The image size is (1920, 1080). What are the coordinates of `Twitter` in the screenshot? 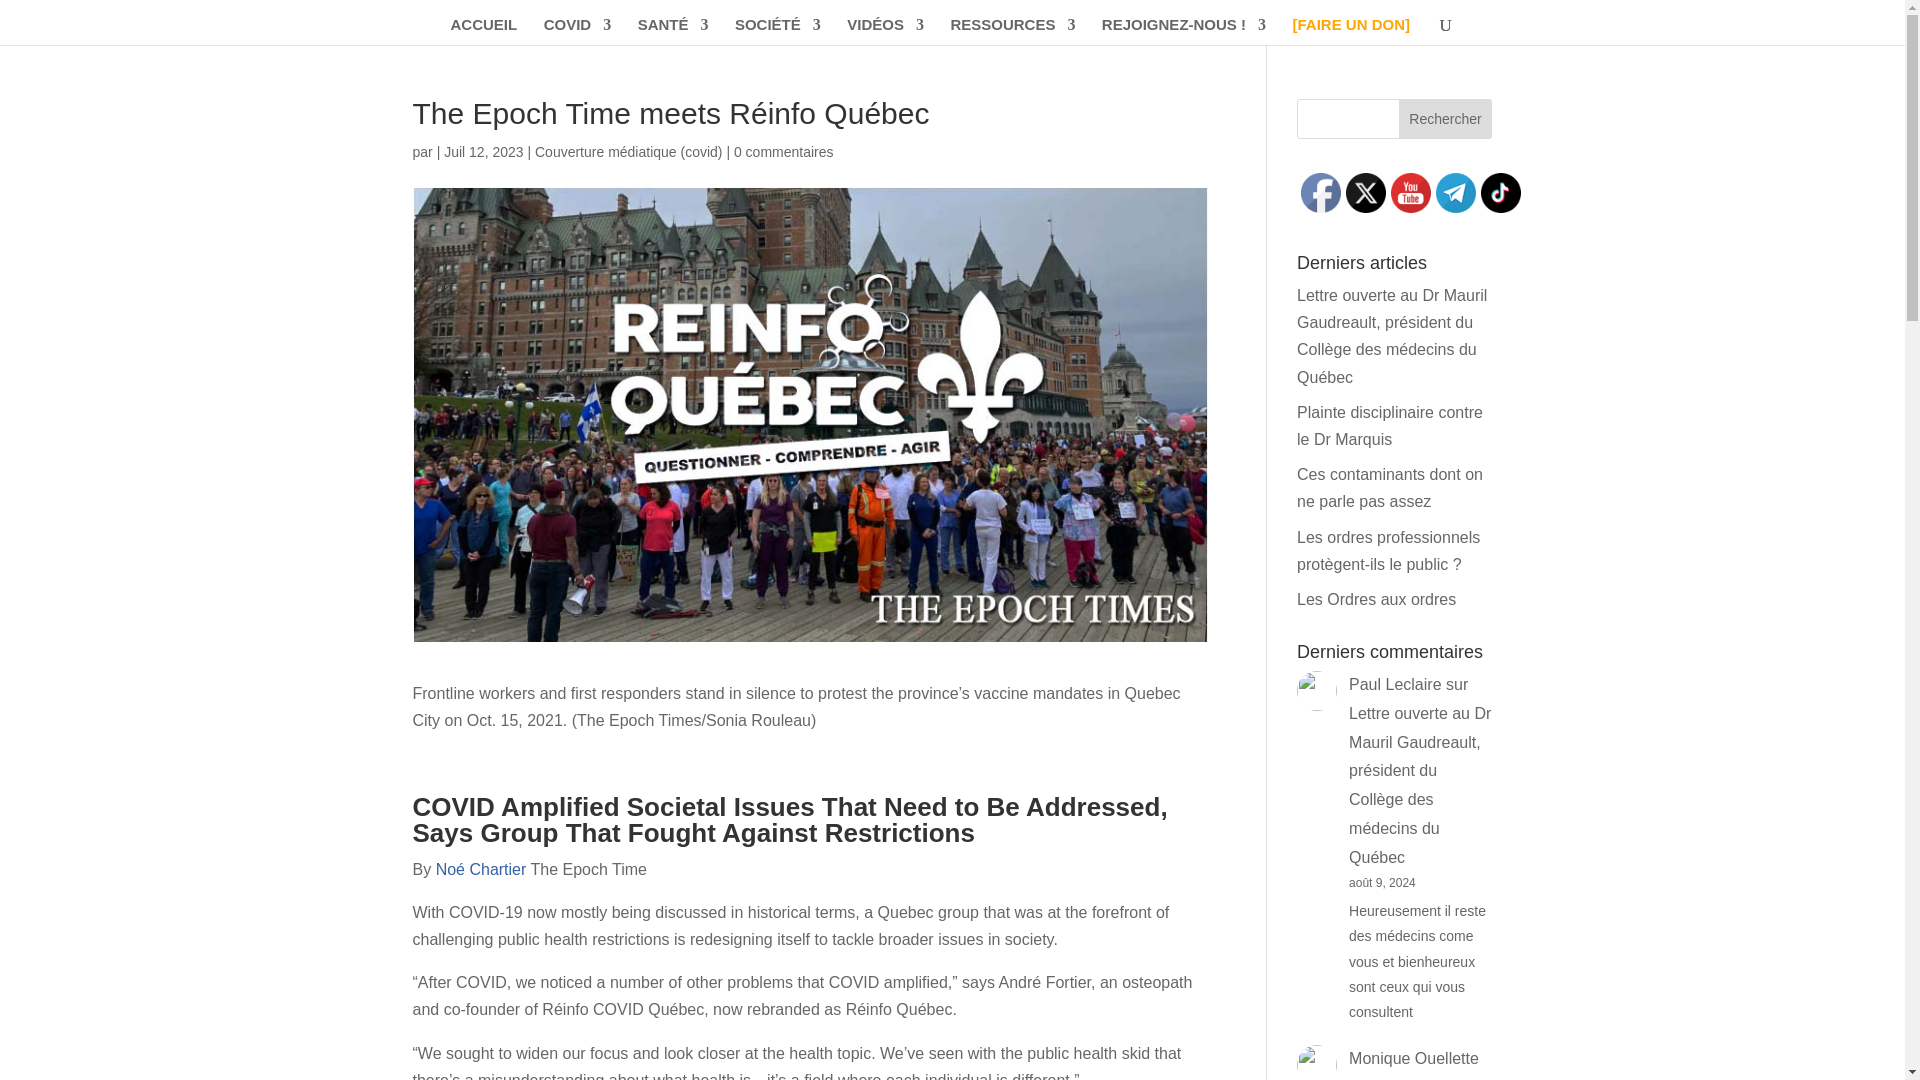 It's located at (1366, 192).